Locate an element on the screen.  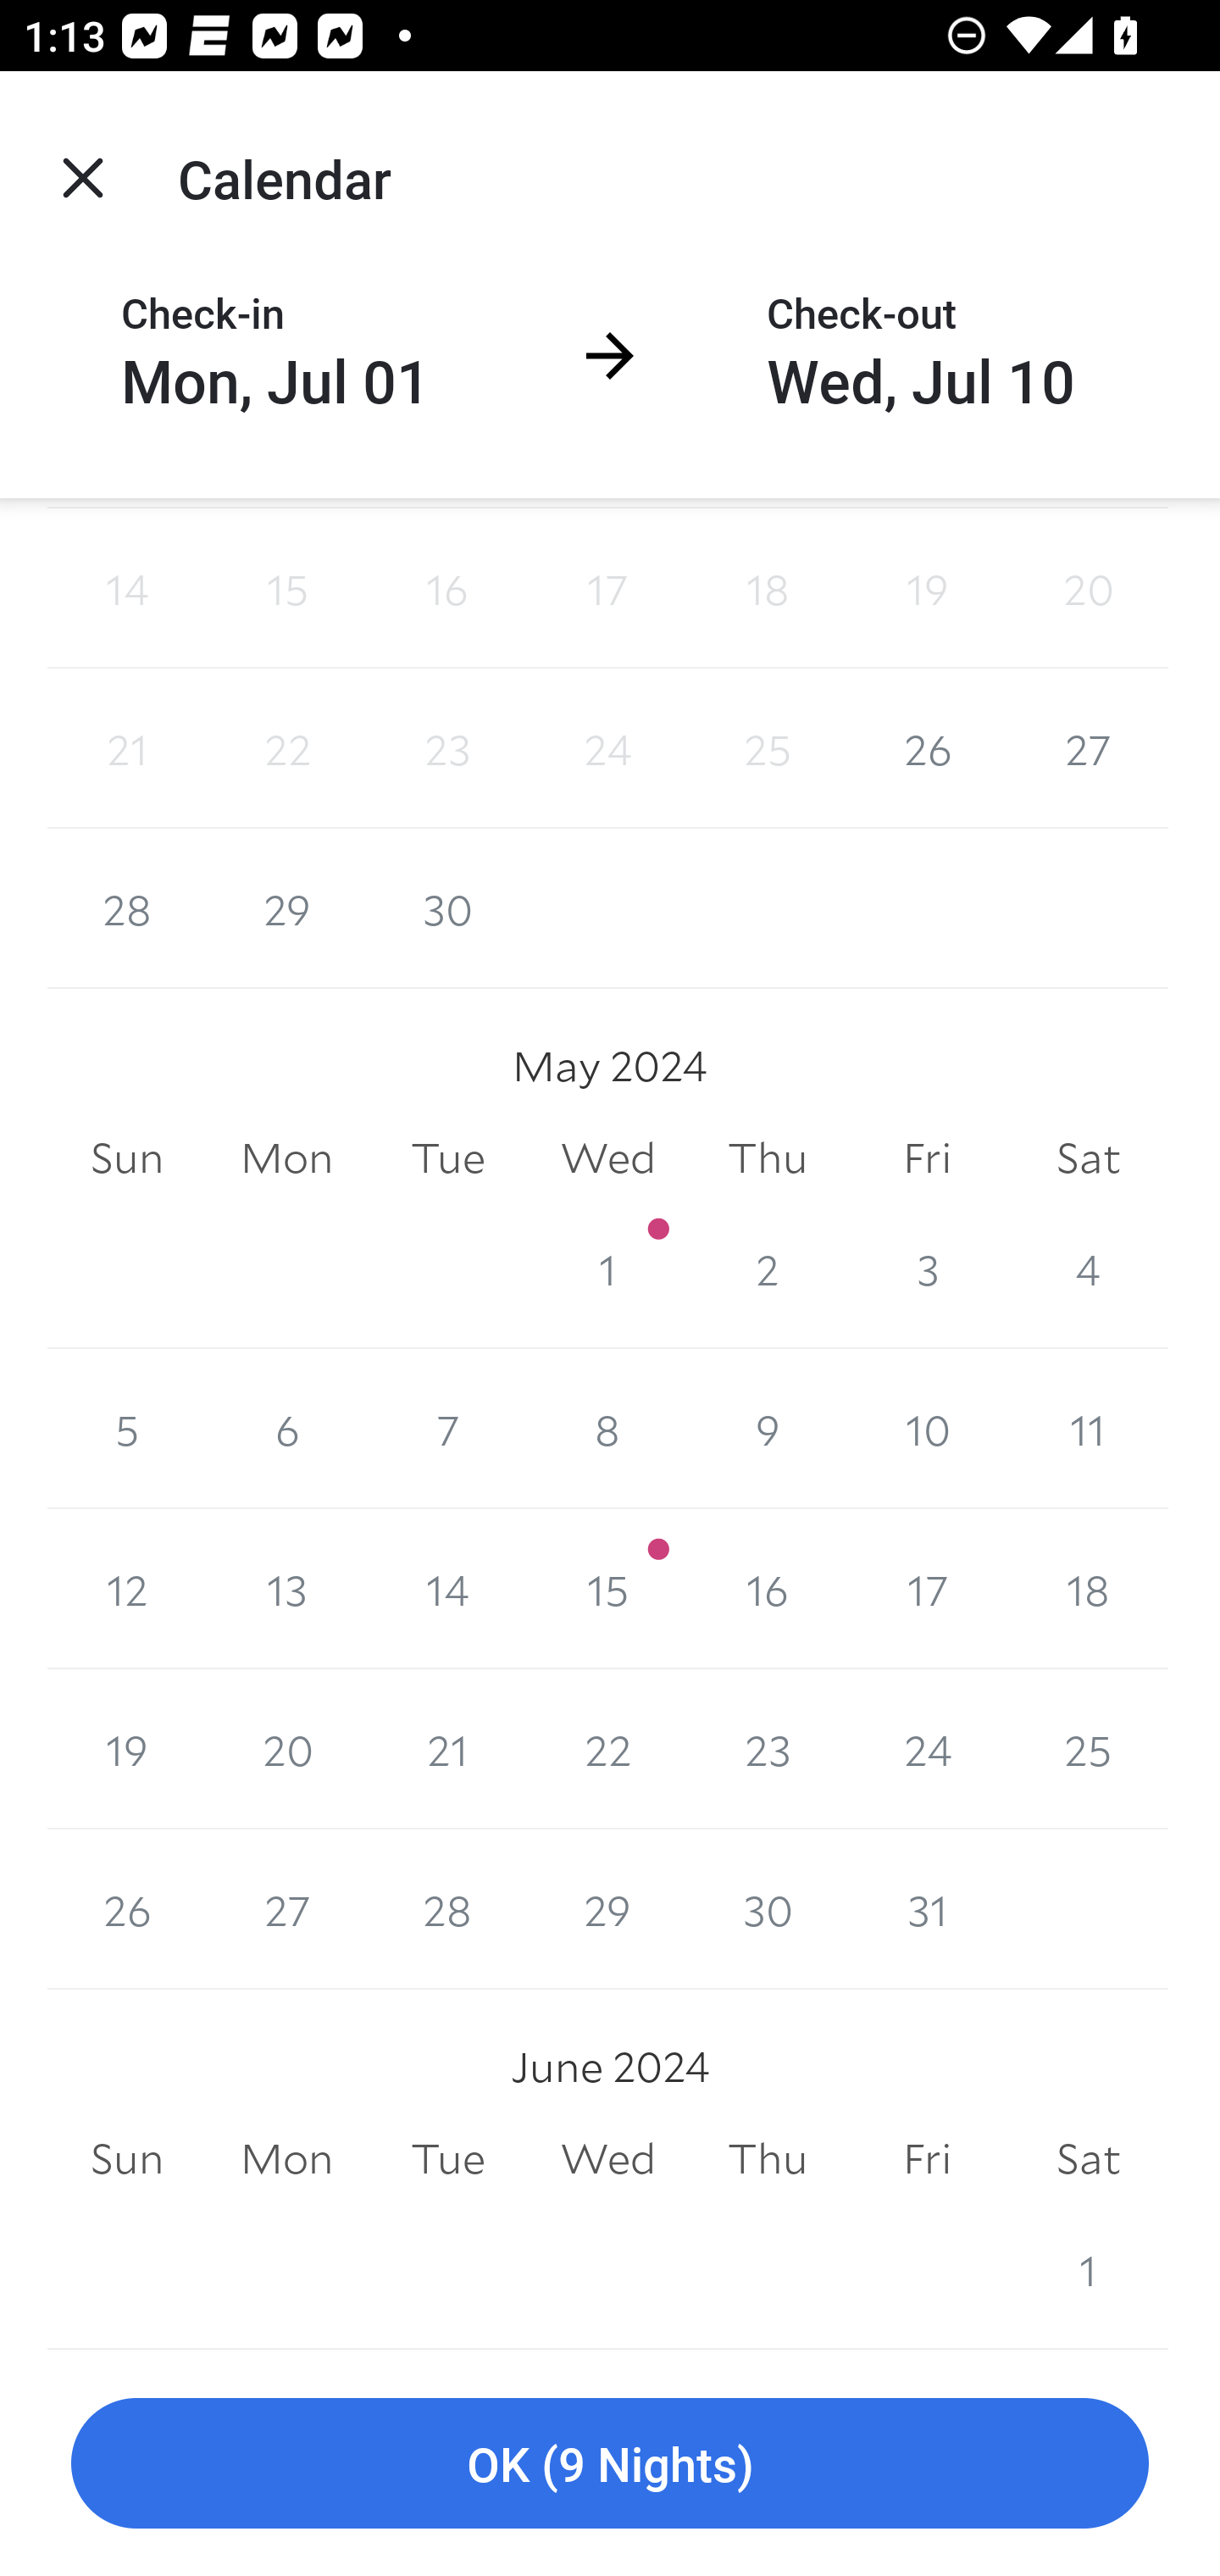
1 1 June 2024 is located at coordinates (1088, 2269).